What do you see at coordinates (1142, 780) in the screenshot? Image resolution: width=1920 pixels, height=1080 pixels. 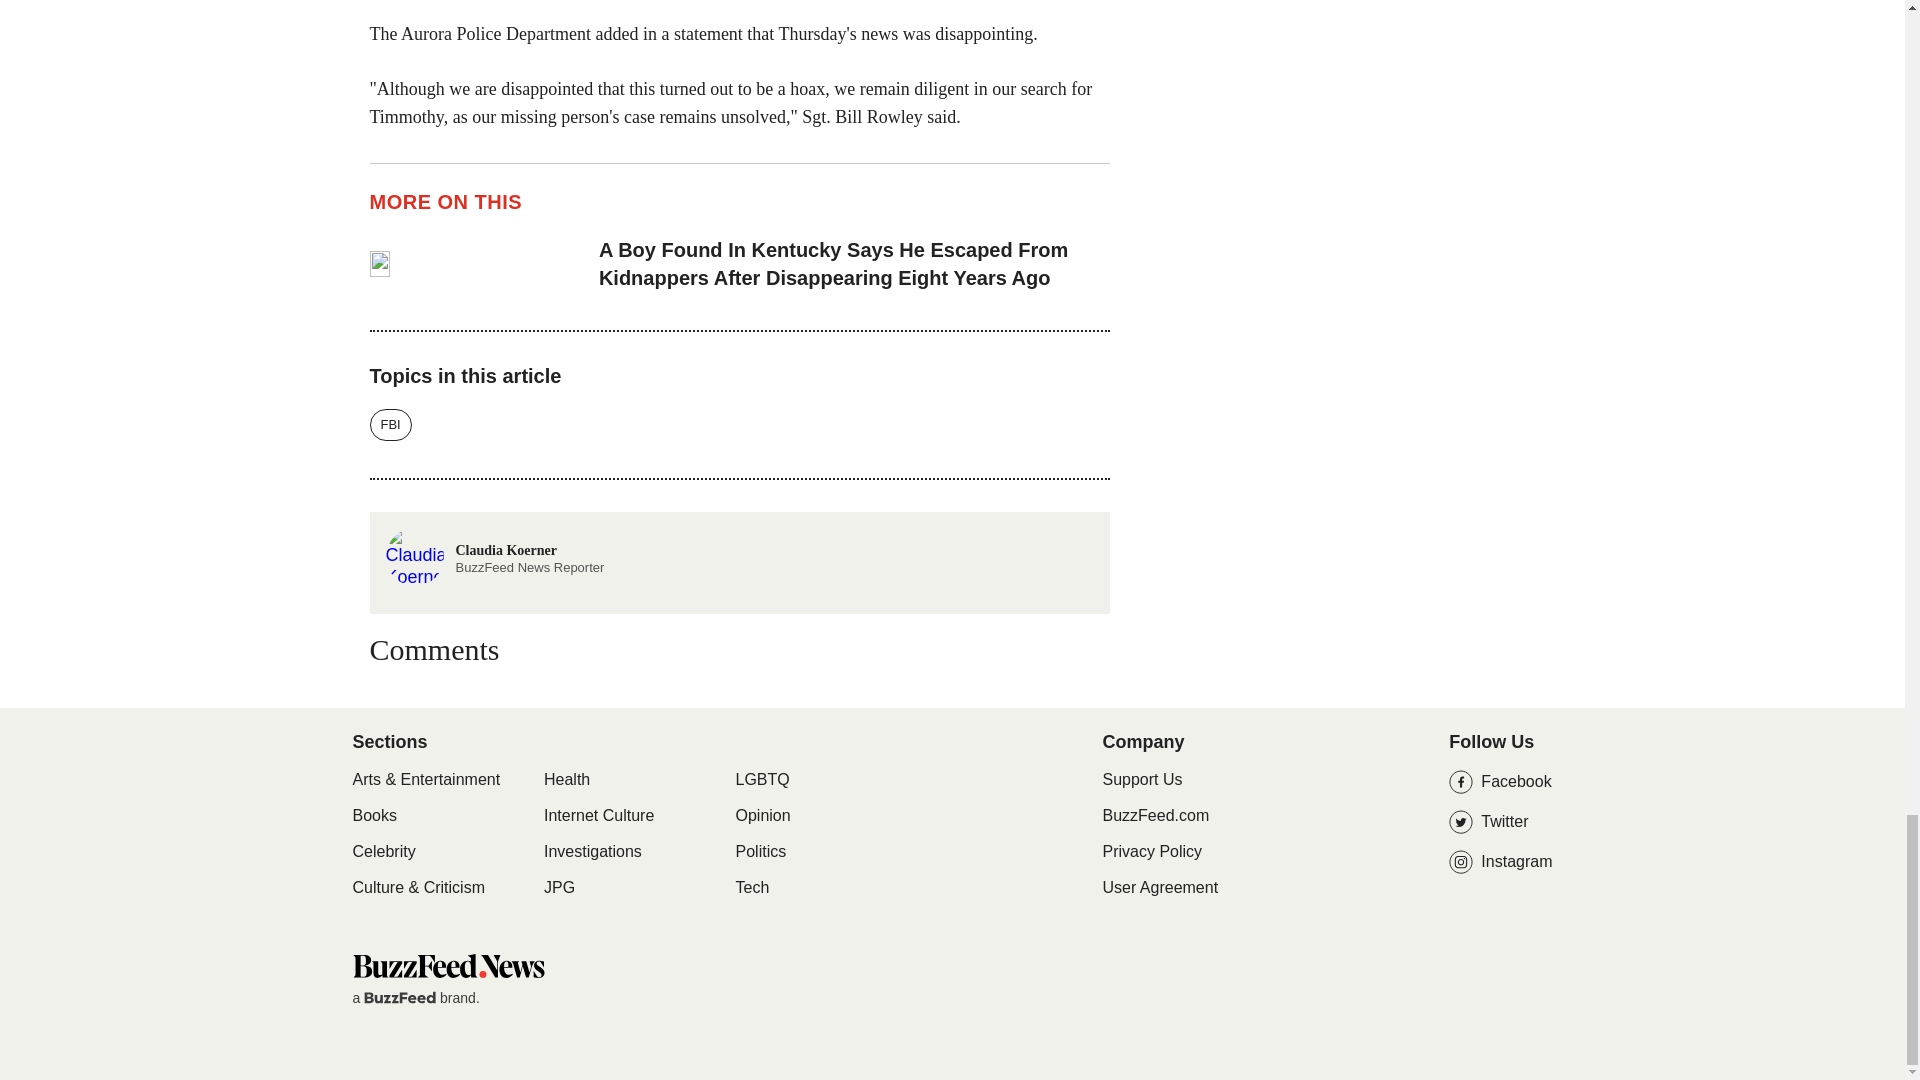 I see `Support Us` at bounding box center [1142, 780].